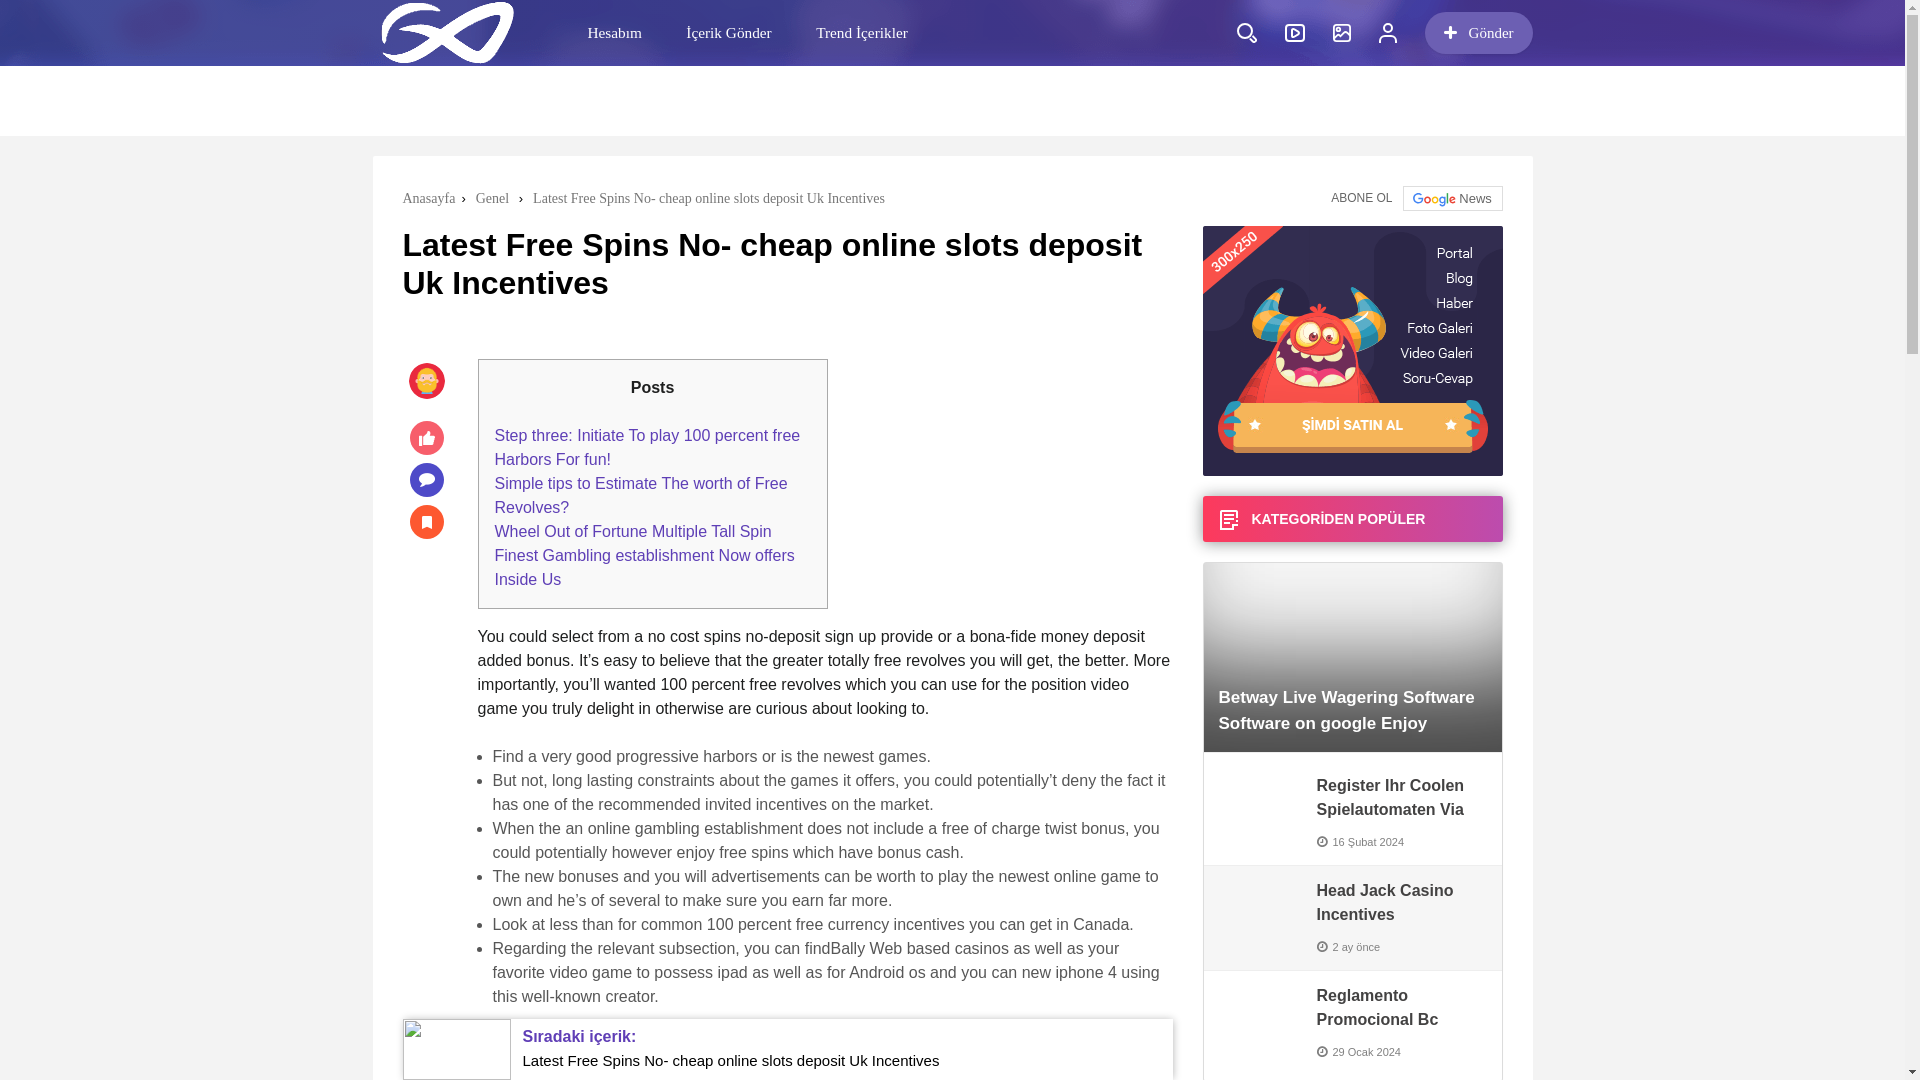  I want to click on Anasayfa, so click(430, 198).